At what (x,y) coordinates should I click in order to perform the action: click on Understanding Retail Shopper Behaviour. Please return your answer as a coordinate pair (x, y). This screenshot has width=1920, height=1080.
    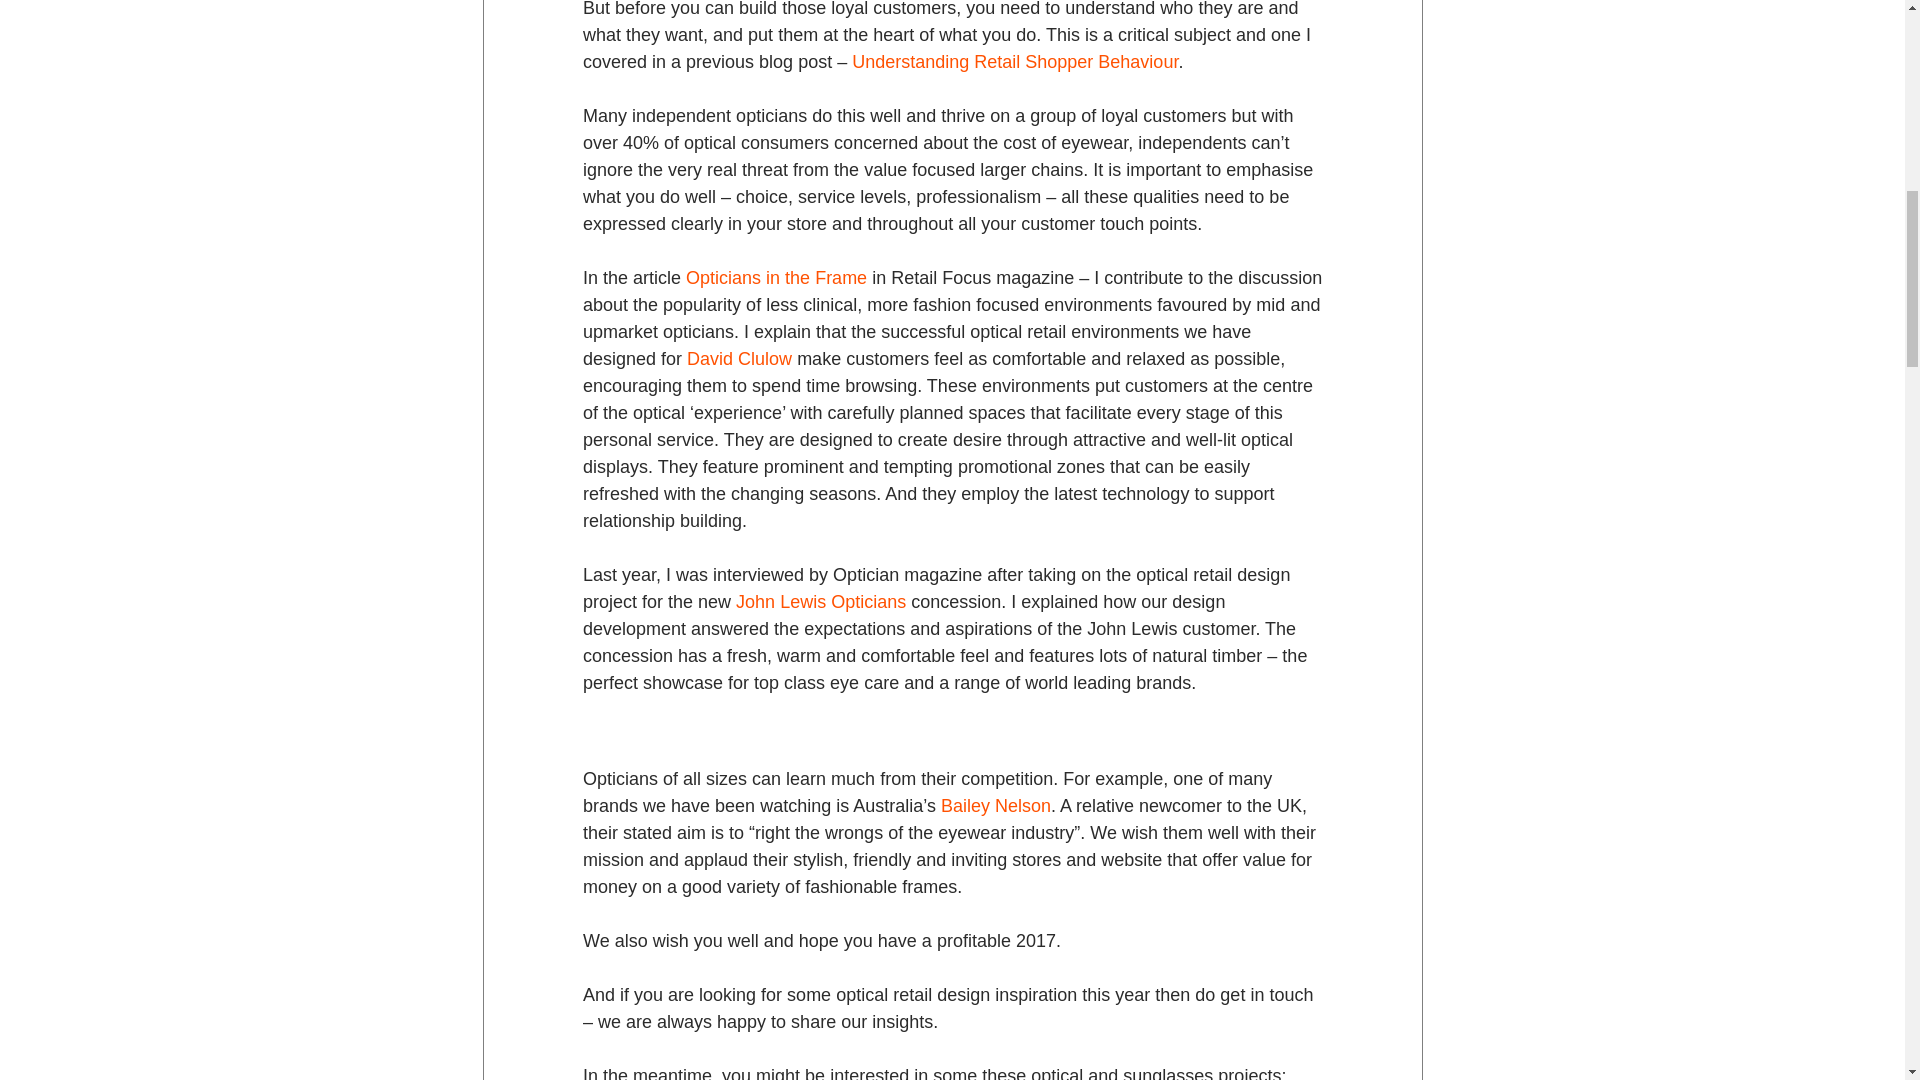
    Looking at the image, I should click on (1015, 62).